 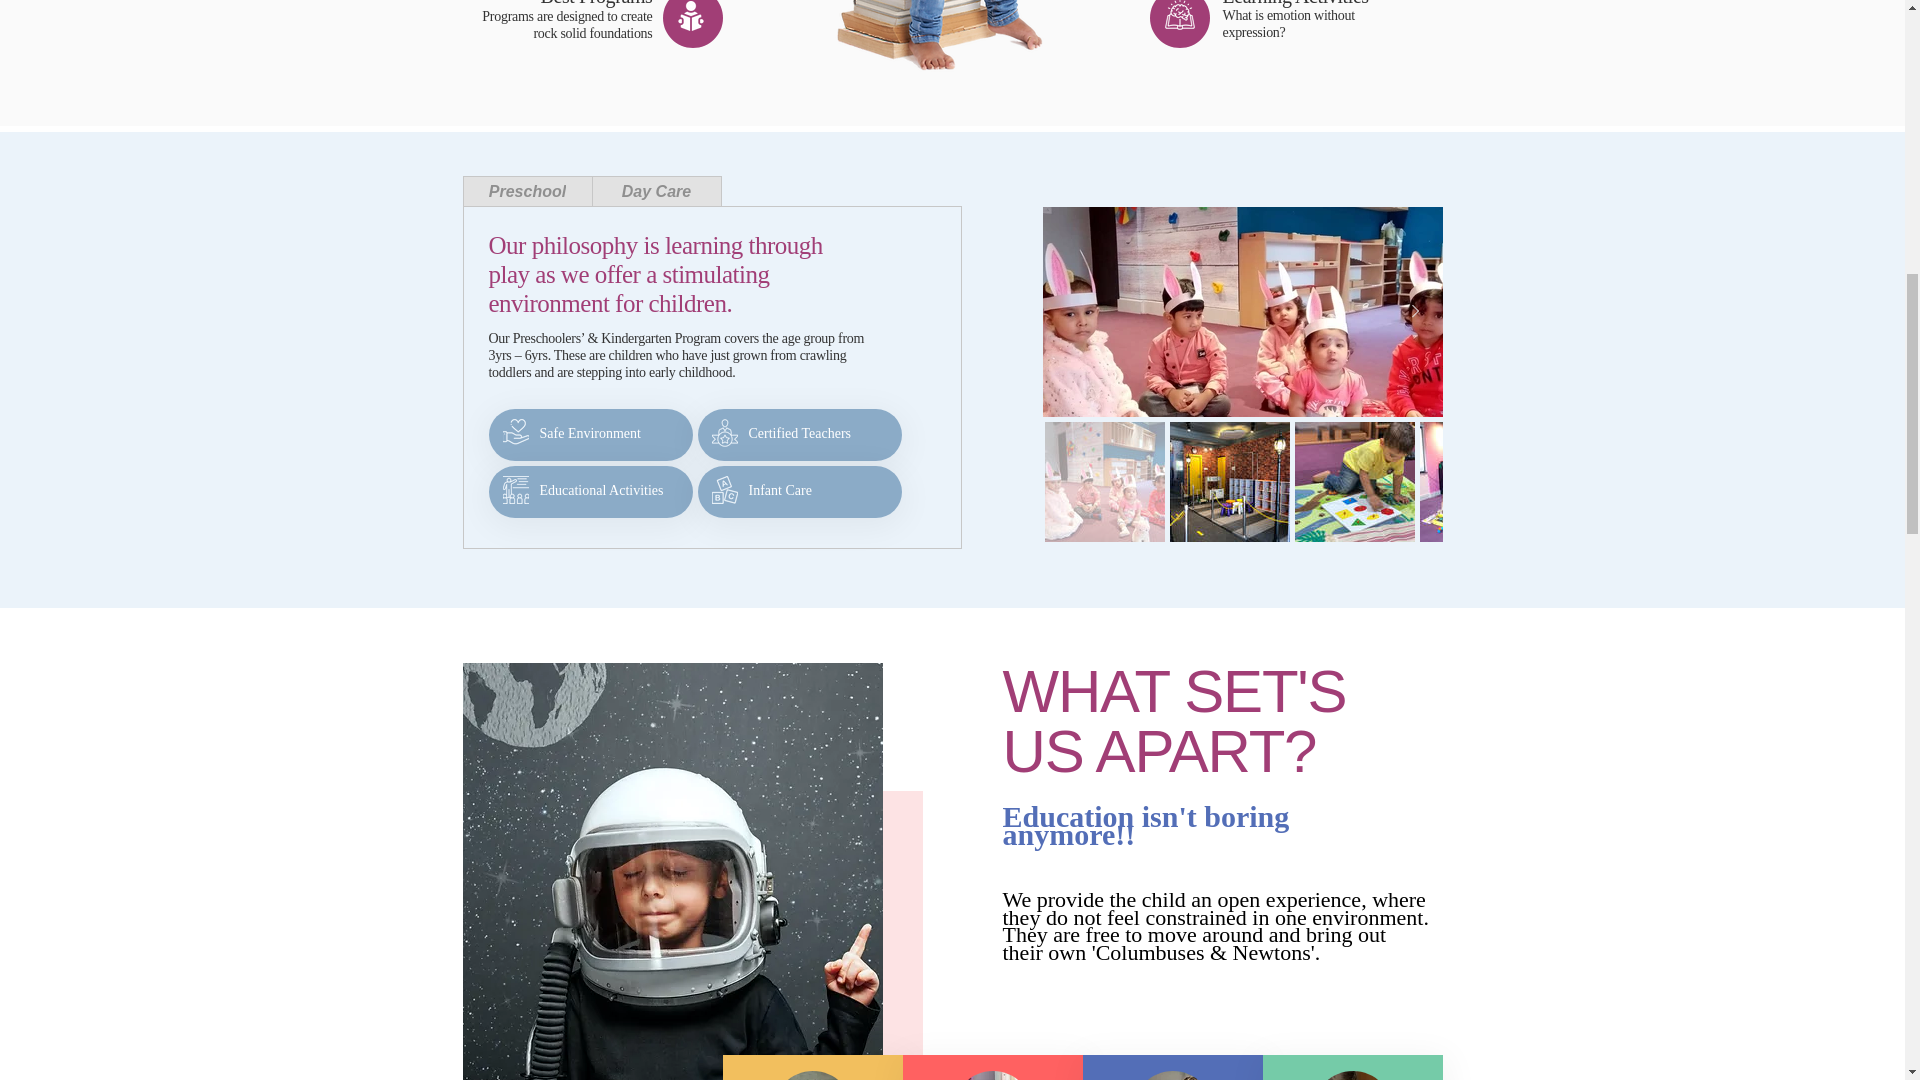 What do you see at coordinates (1352, 1076) in the screenshot?
I see `teacher-asking-question-her-class.jpg` at bounding box center [1352, 1076].